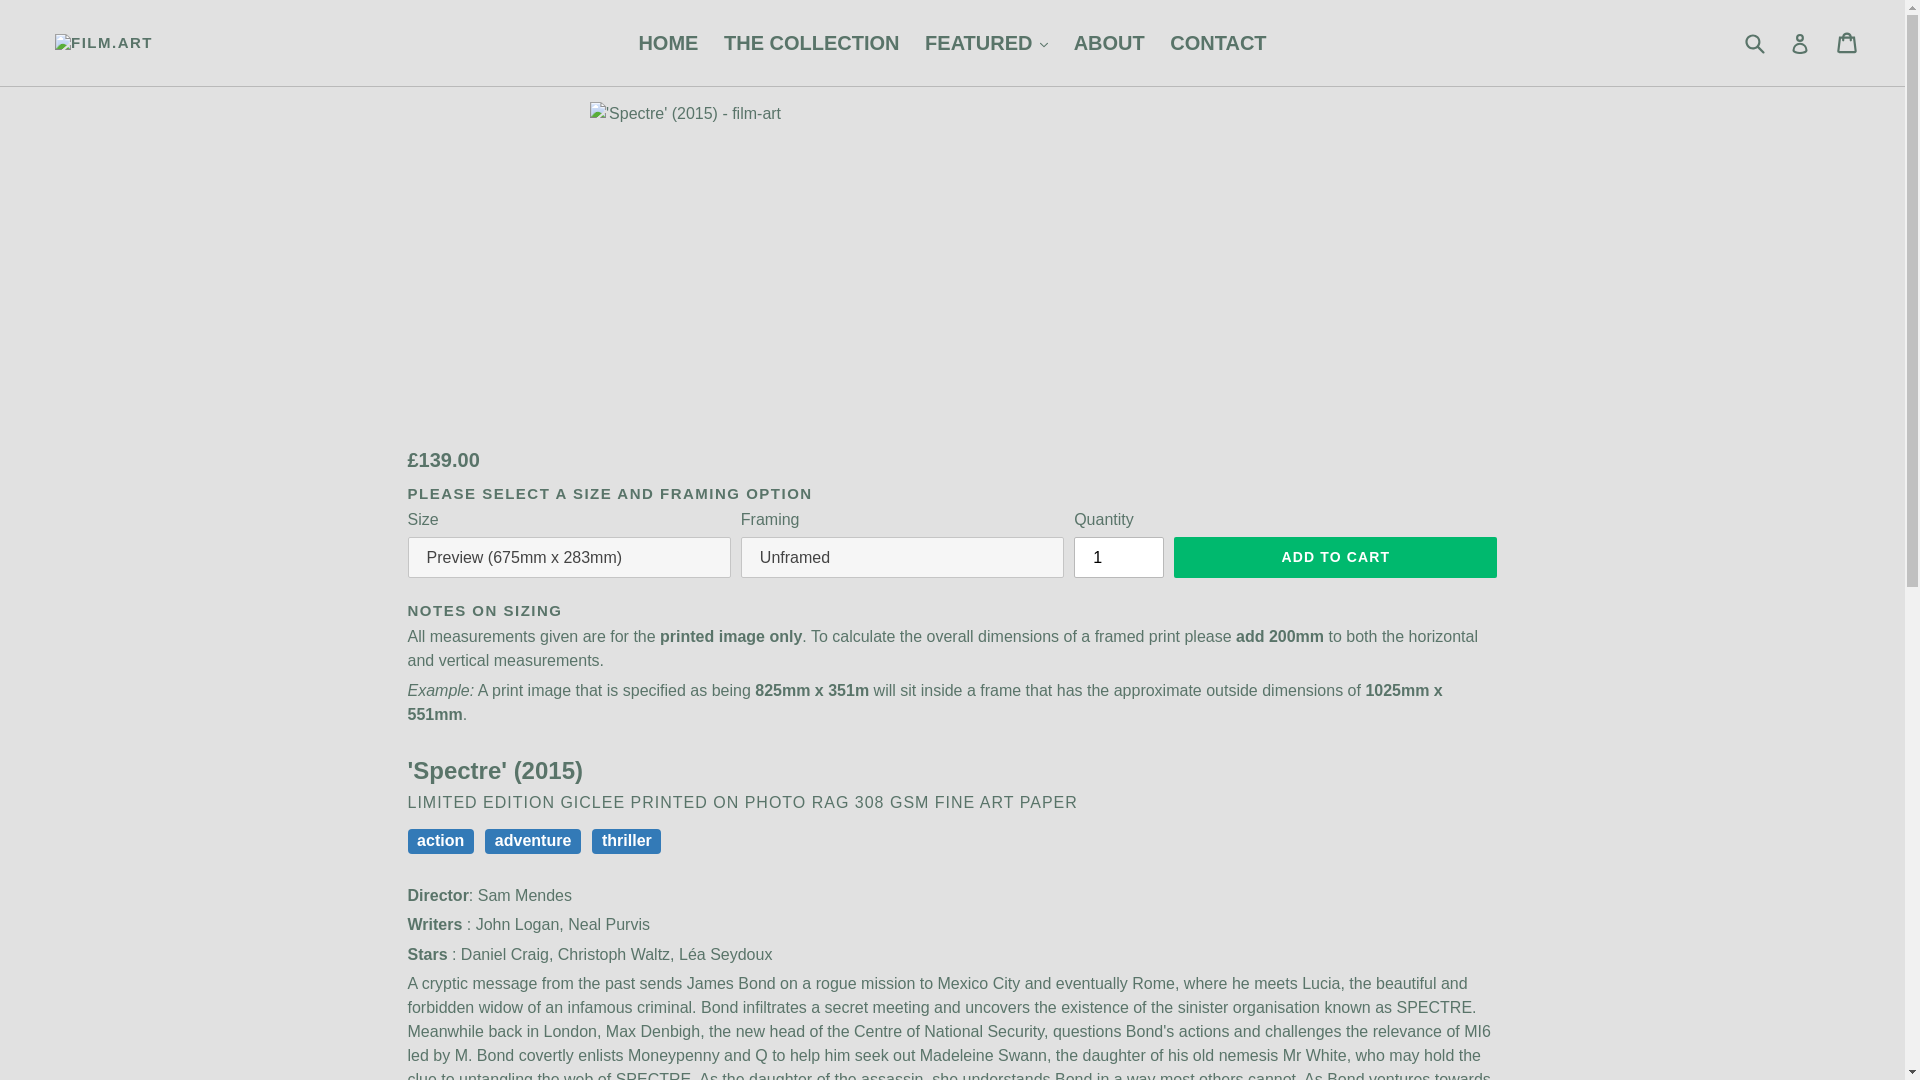 This screenshot has width=1920, height=1080. Describe the element at coordinates (1118, 556) in the screenshot. I see `1` at that location.